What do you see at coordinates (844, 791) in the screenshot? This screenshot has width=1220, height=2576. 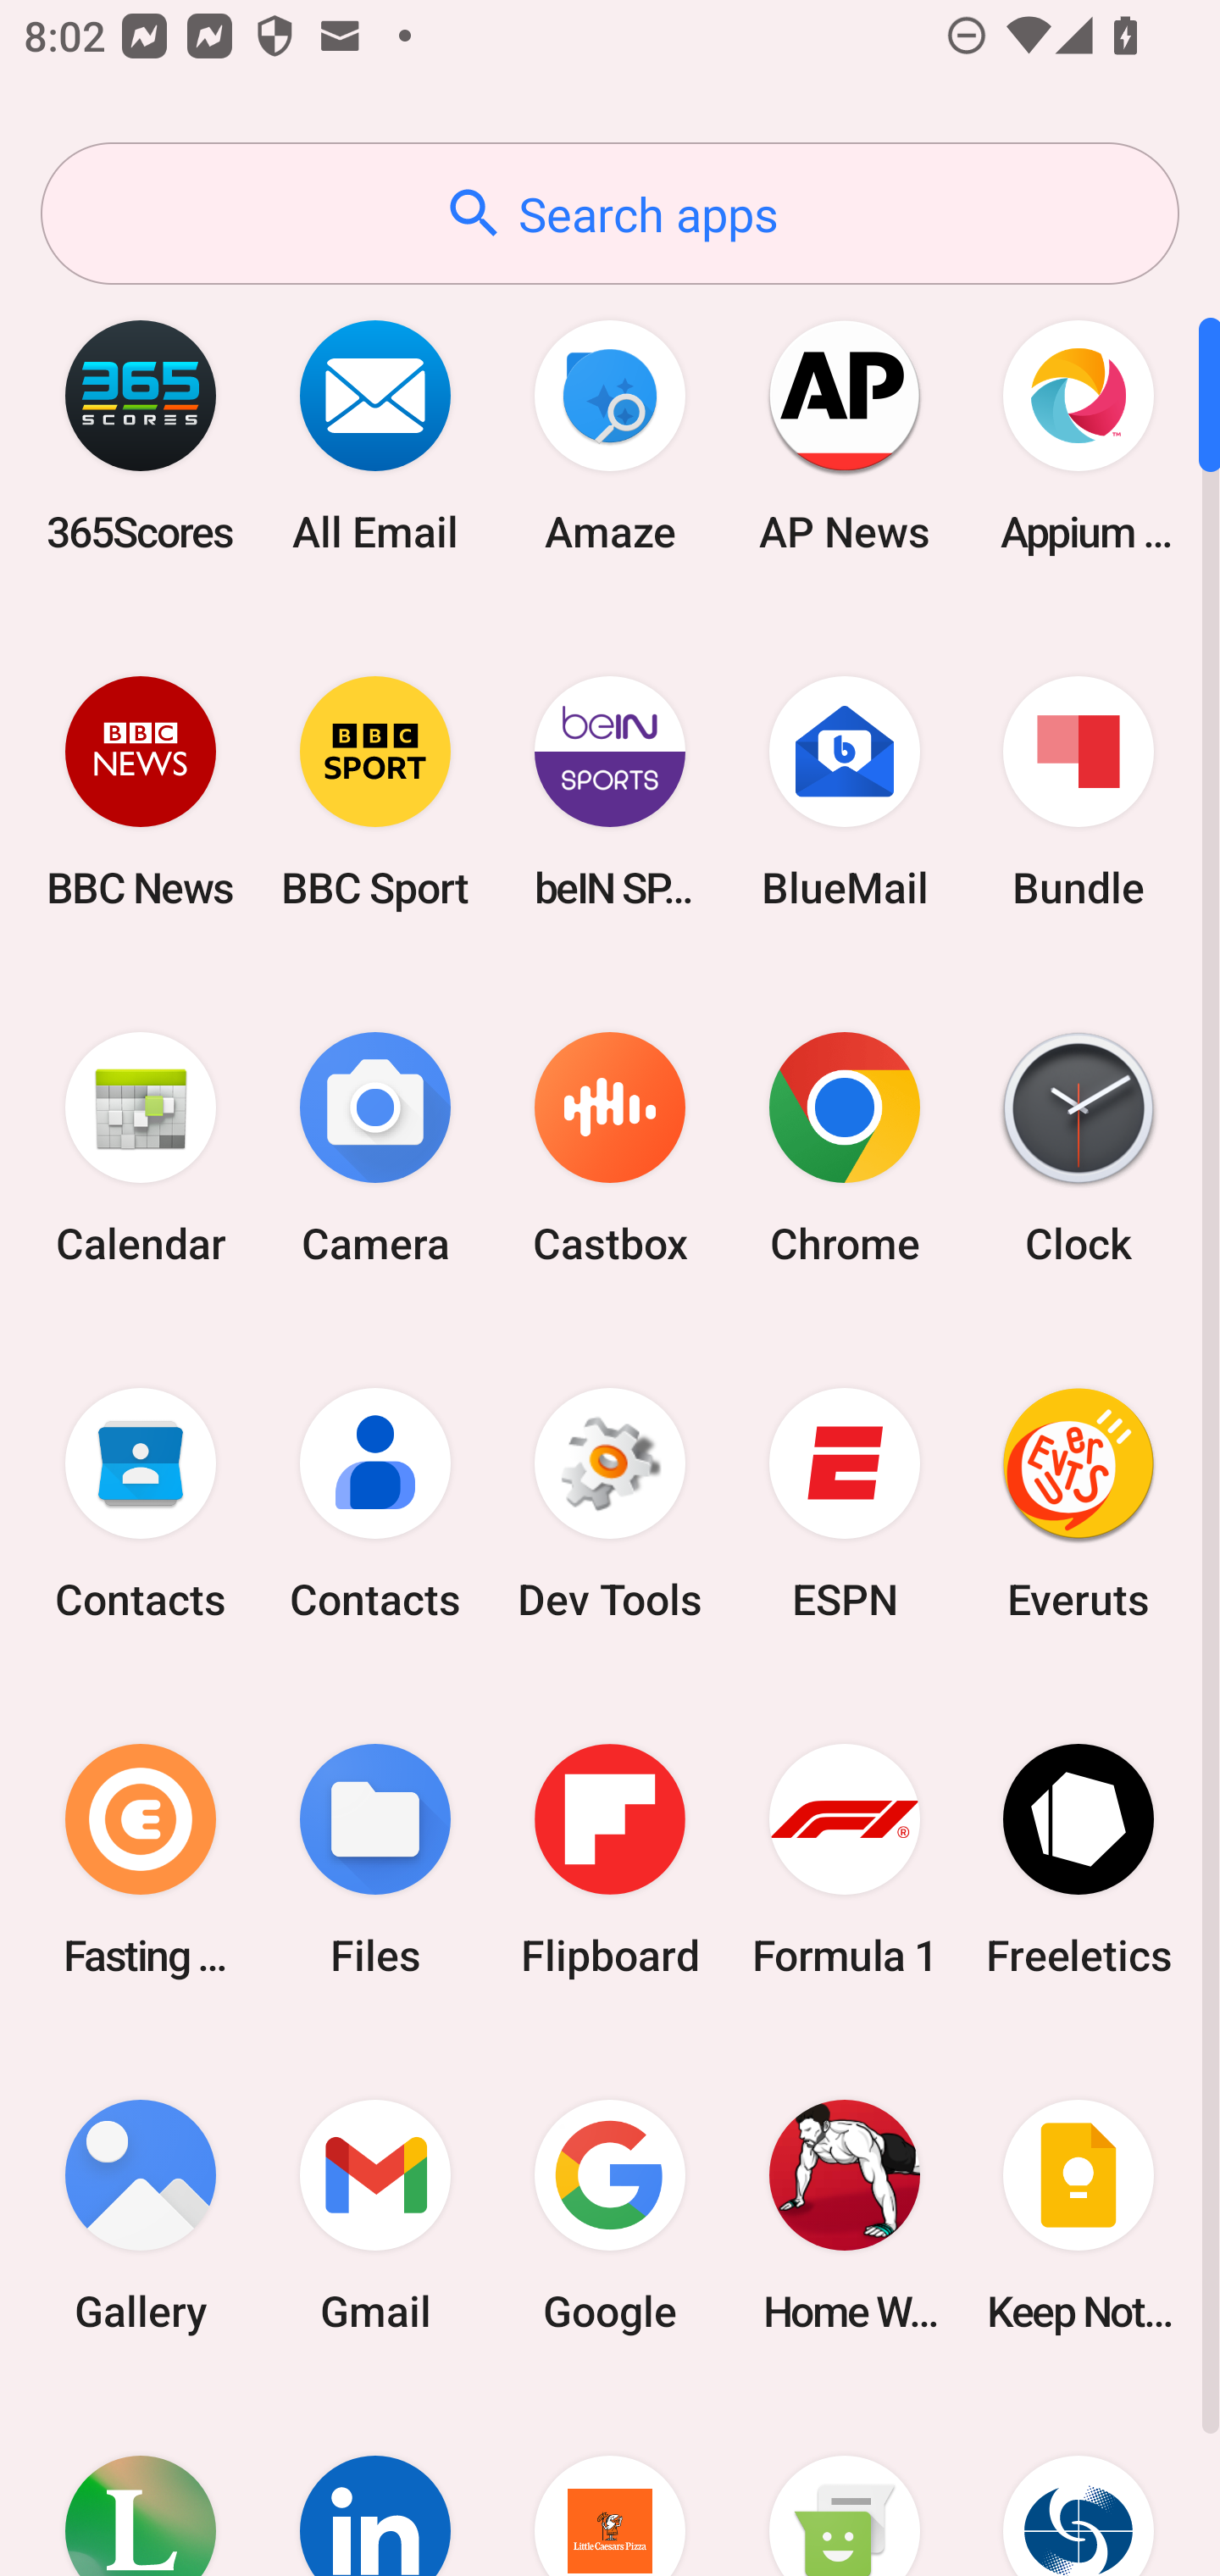 I see `BlueMail` at bounding box center [844, 791].